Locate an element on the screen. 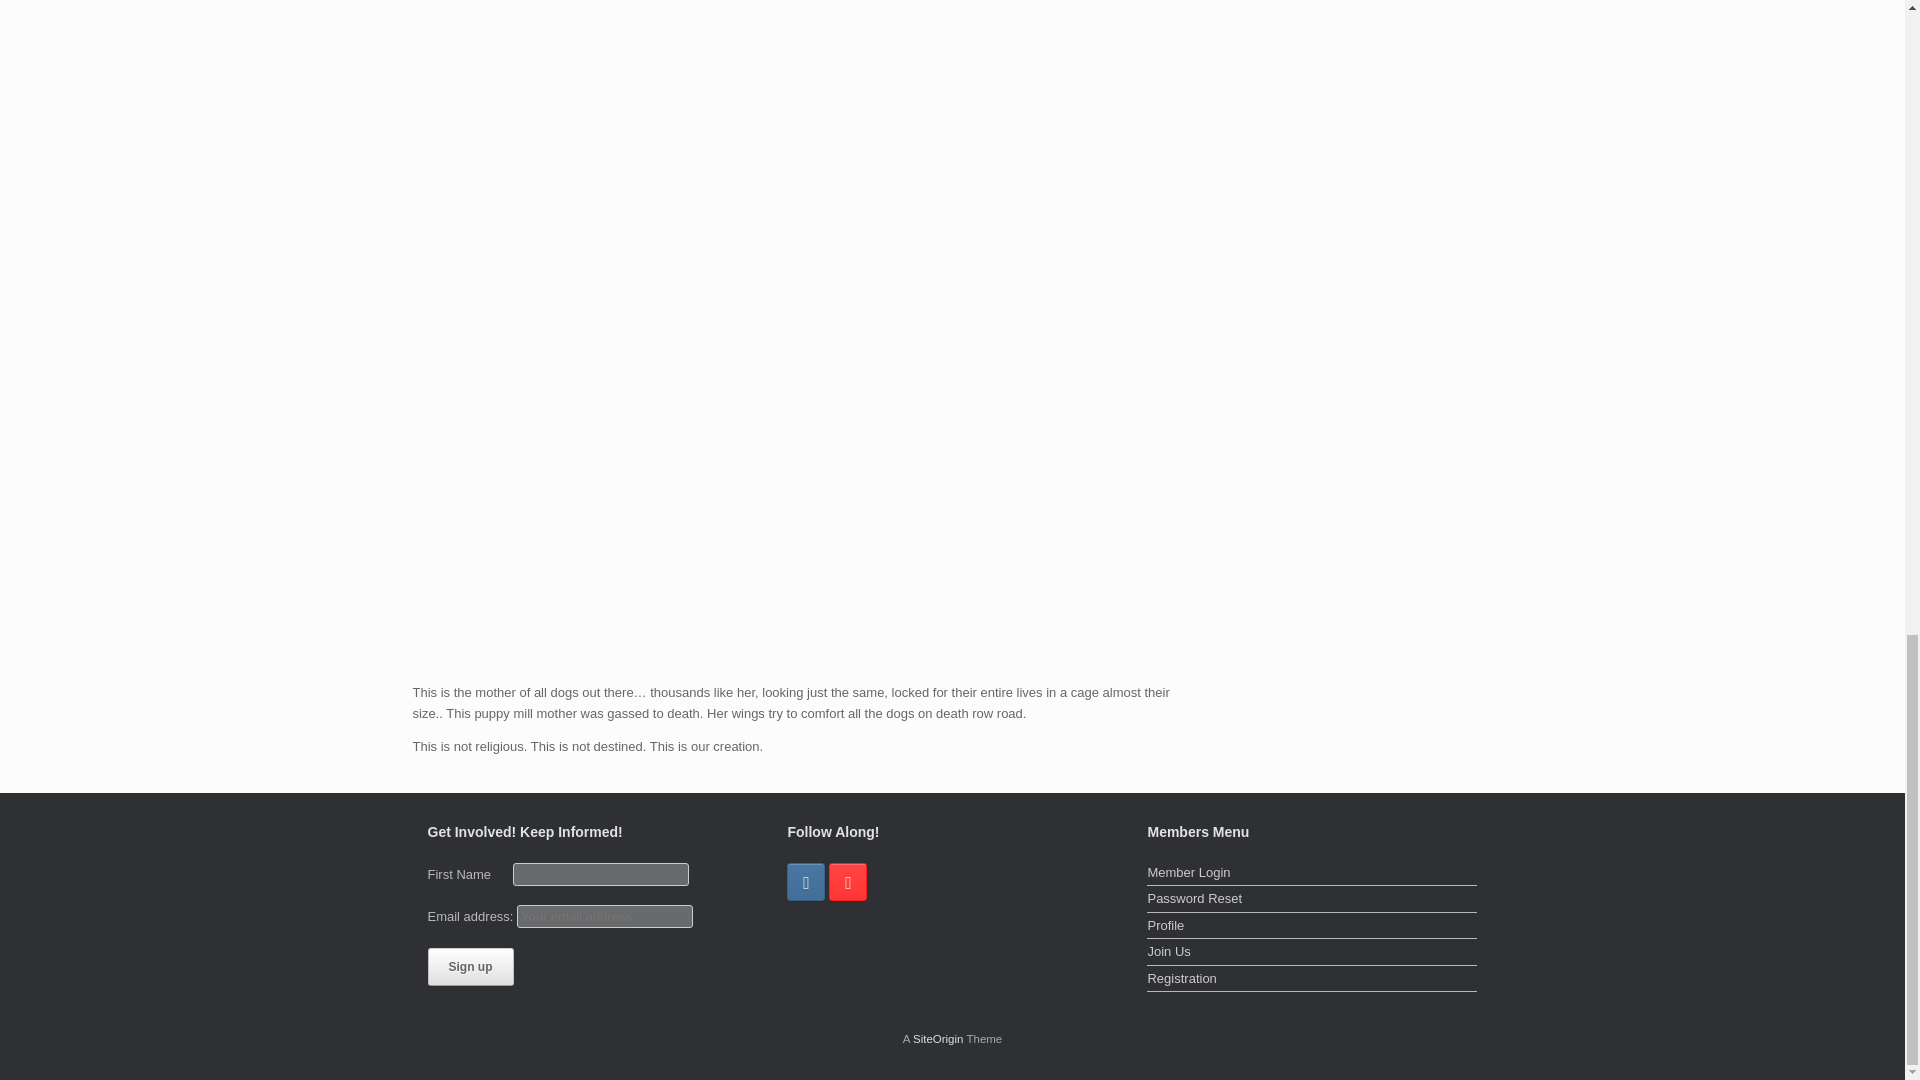 Image resolution: width=1920 pixels, height=1080 pixels. St. Rocco Foundation - Together We Can Save Them Instagram is located at coordinates (806, 881).